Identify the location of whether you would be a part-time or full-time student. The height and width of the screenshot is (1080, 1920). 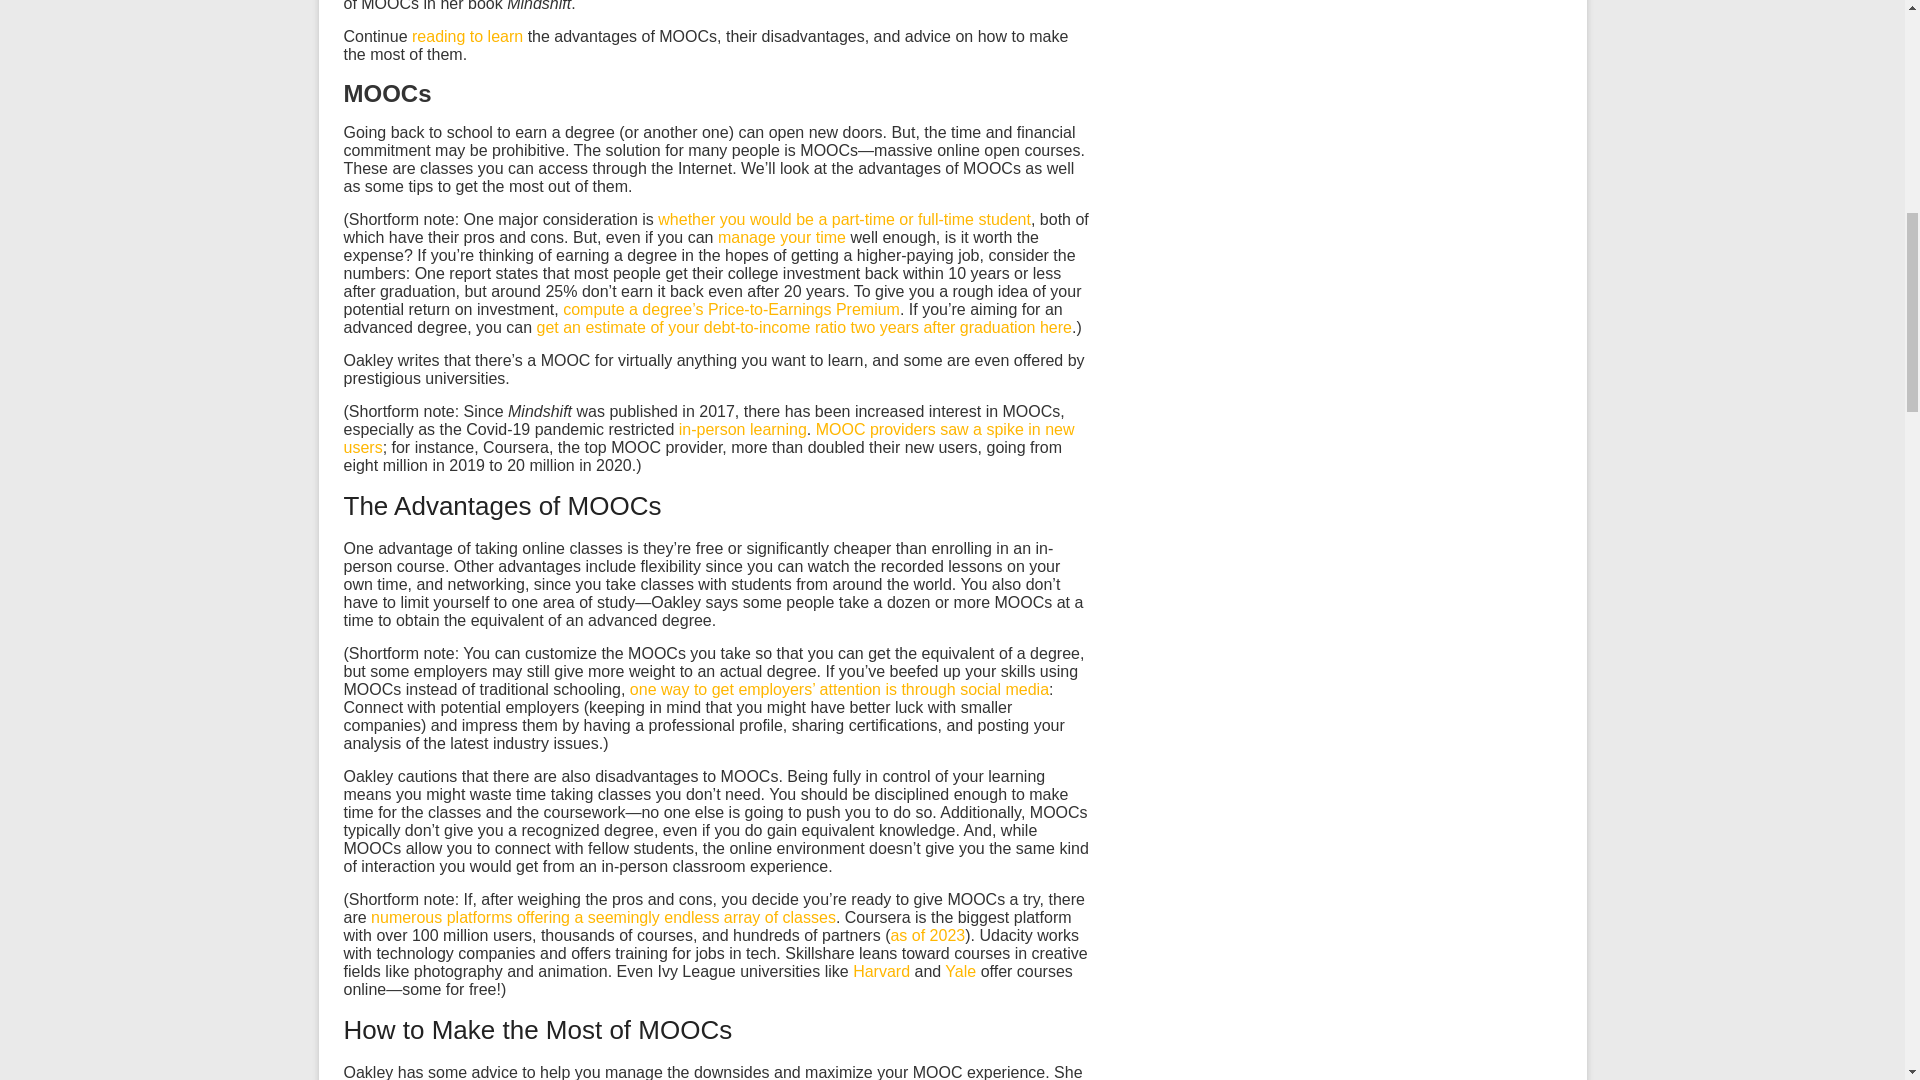
(844, 218).